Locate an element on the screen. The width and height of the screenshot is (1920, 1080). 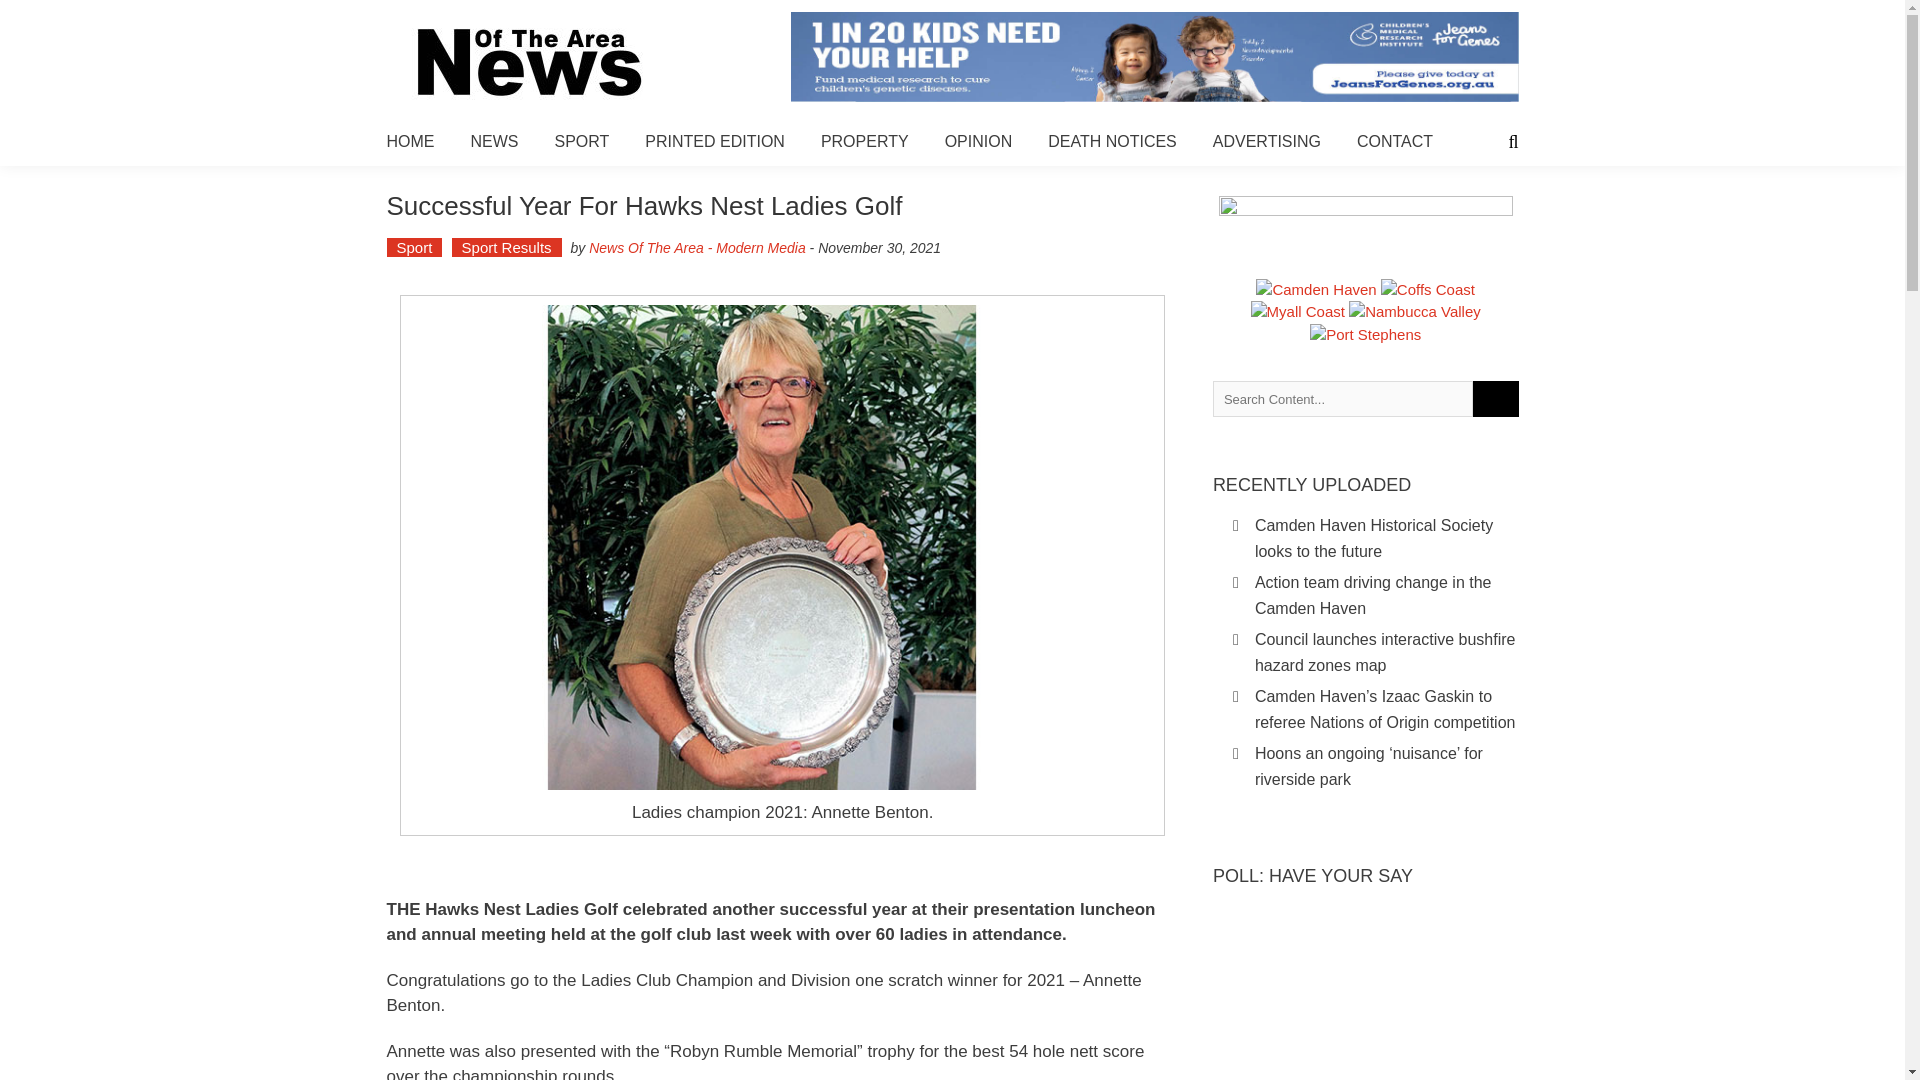
NEWS is located at coordinates (494, 141).